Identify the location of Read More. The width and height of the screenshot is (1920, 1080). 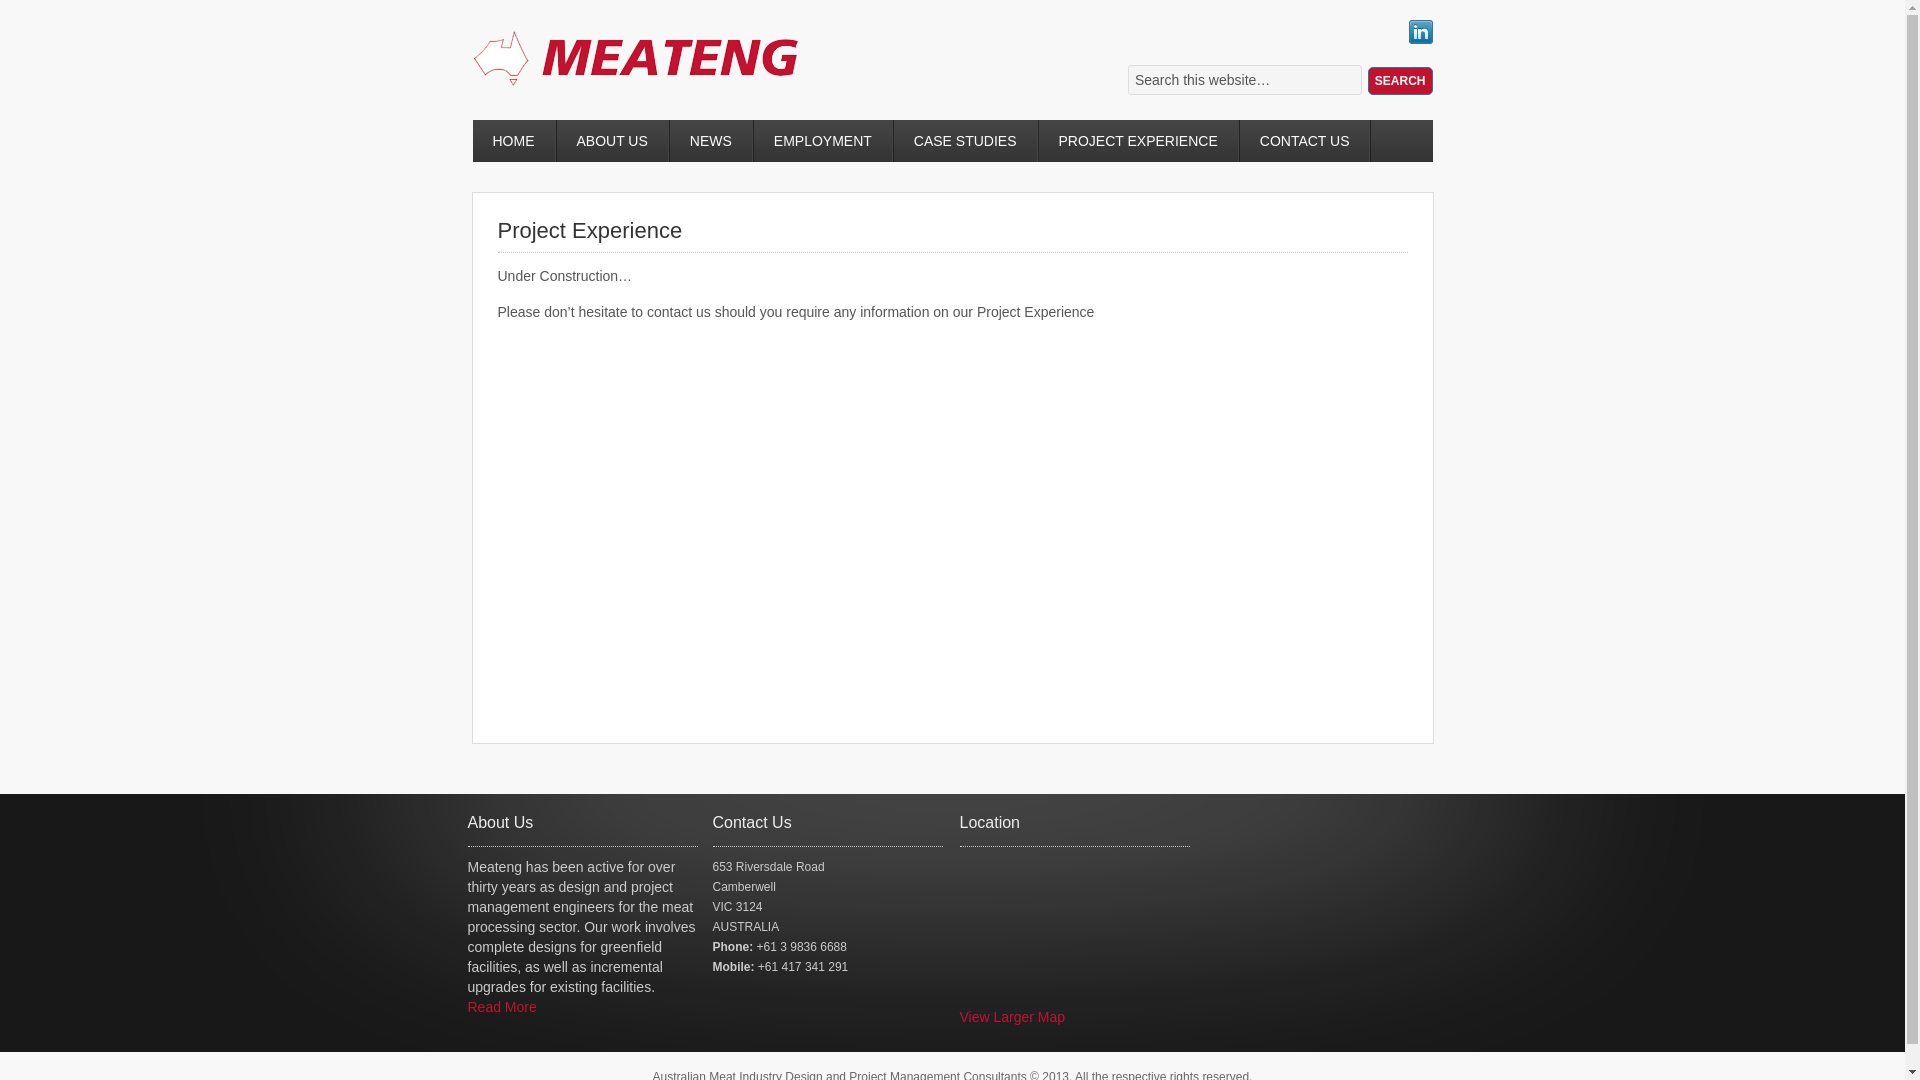
(502, 1007).